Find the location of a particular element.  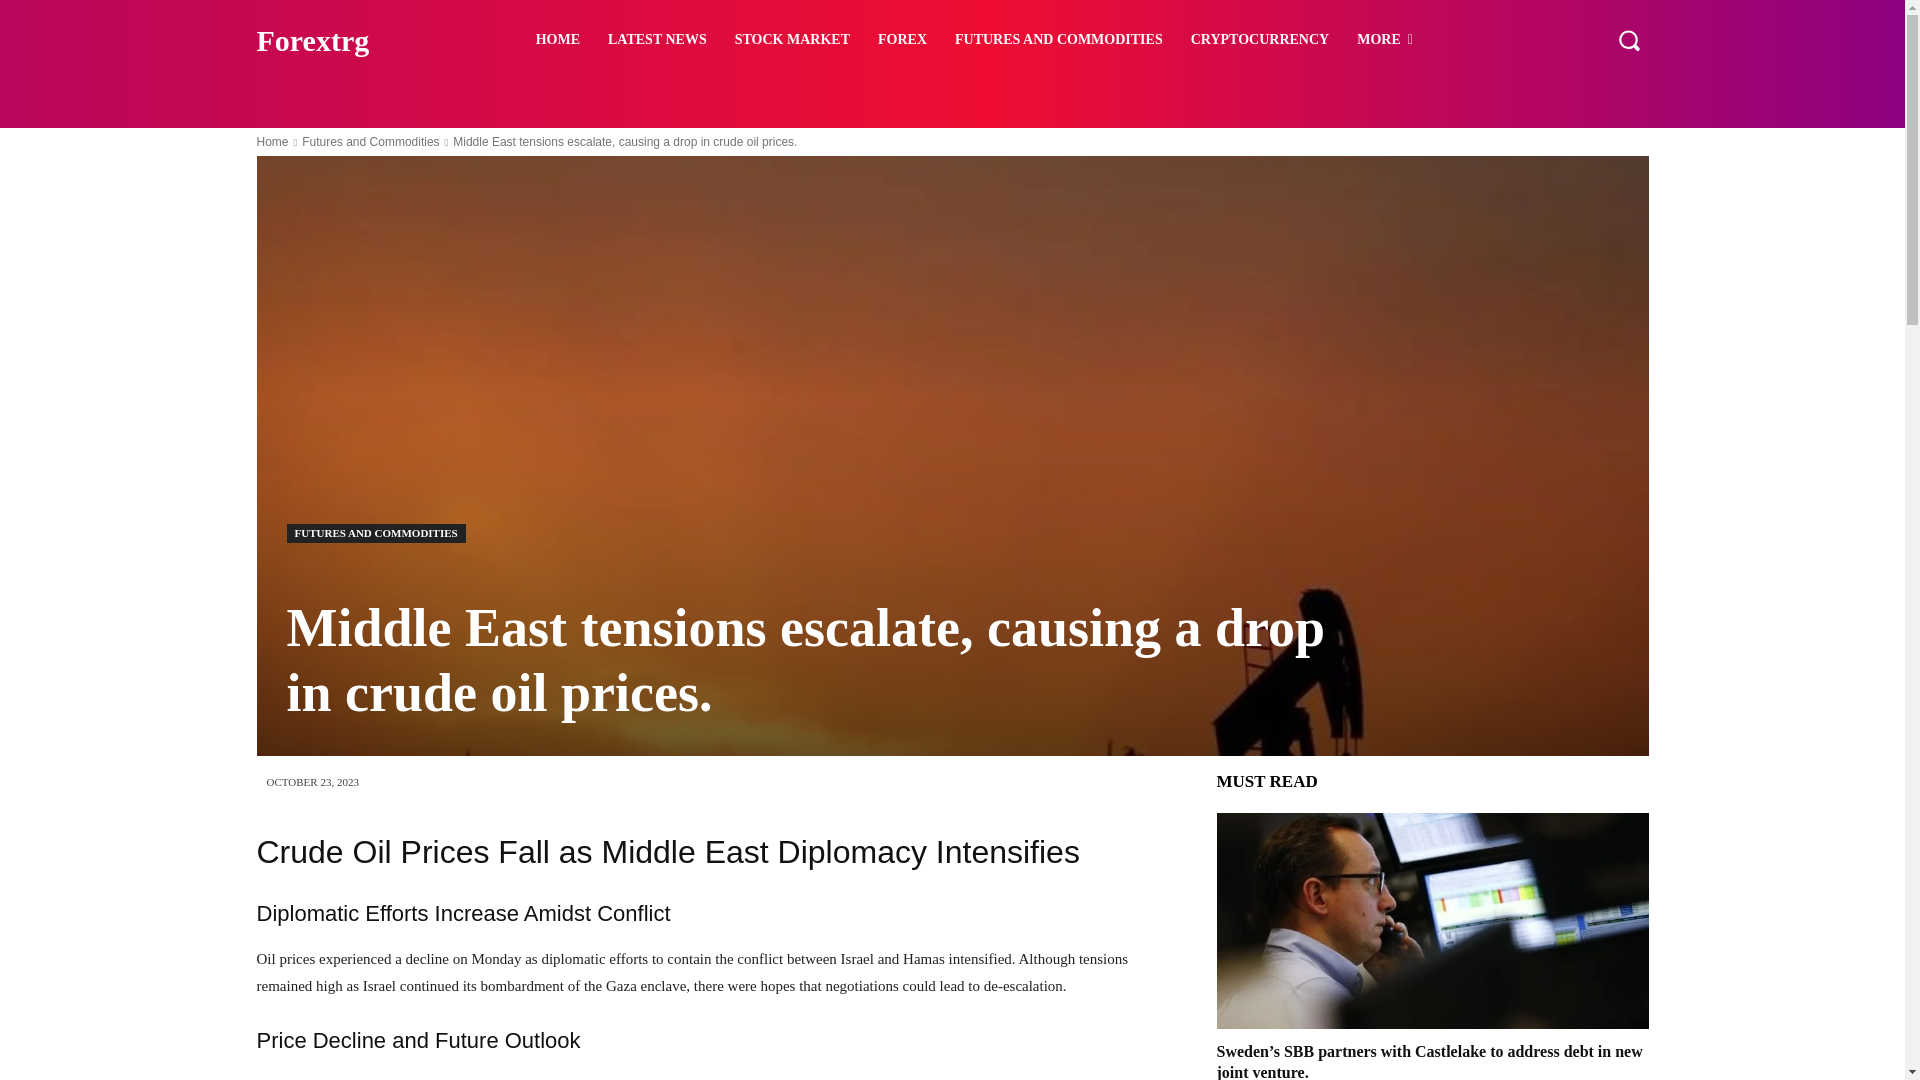

Futures and Commodities is located at coordinates (370, 142).